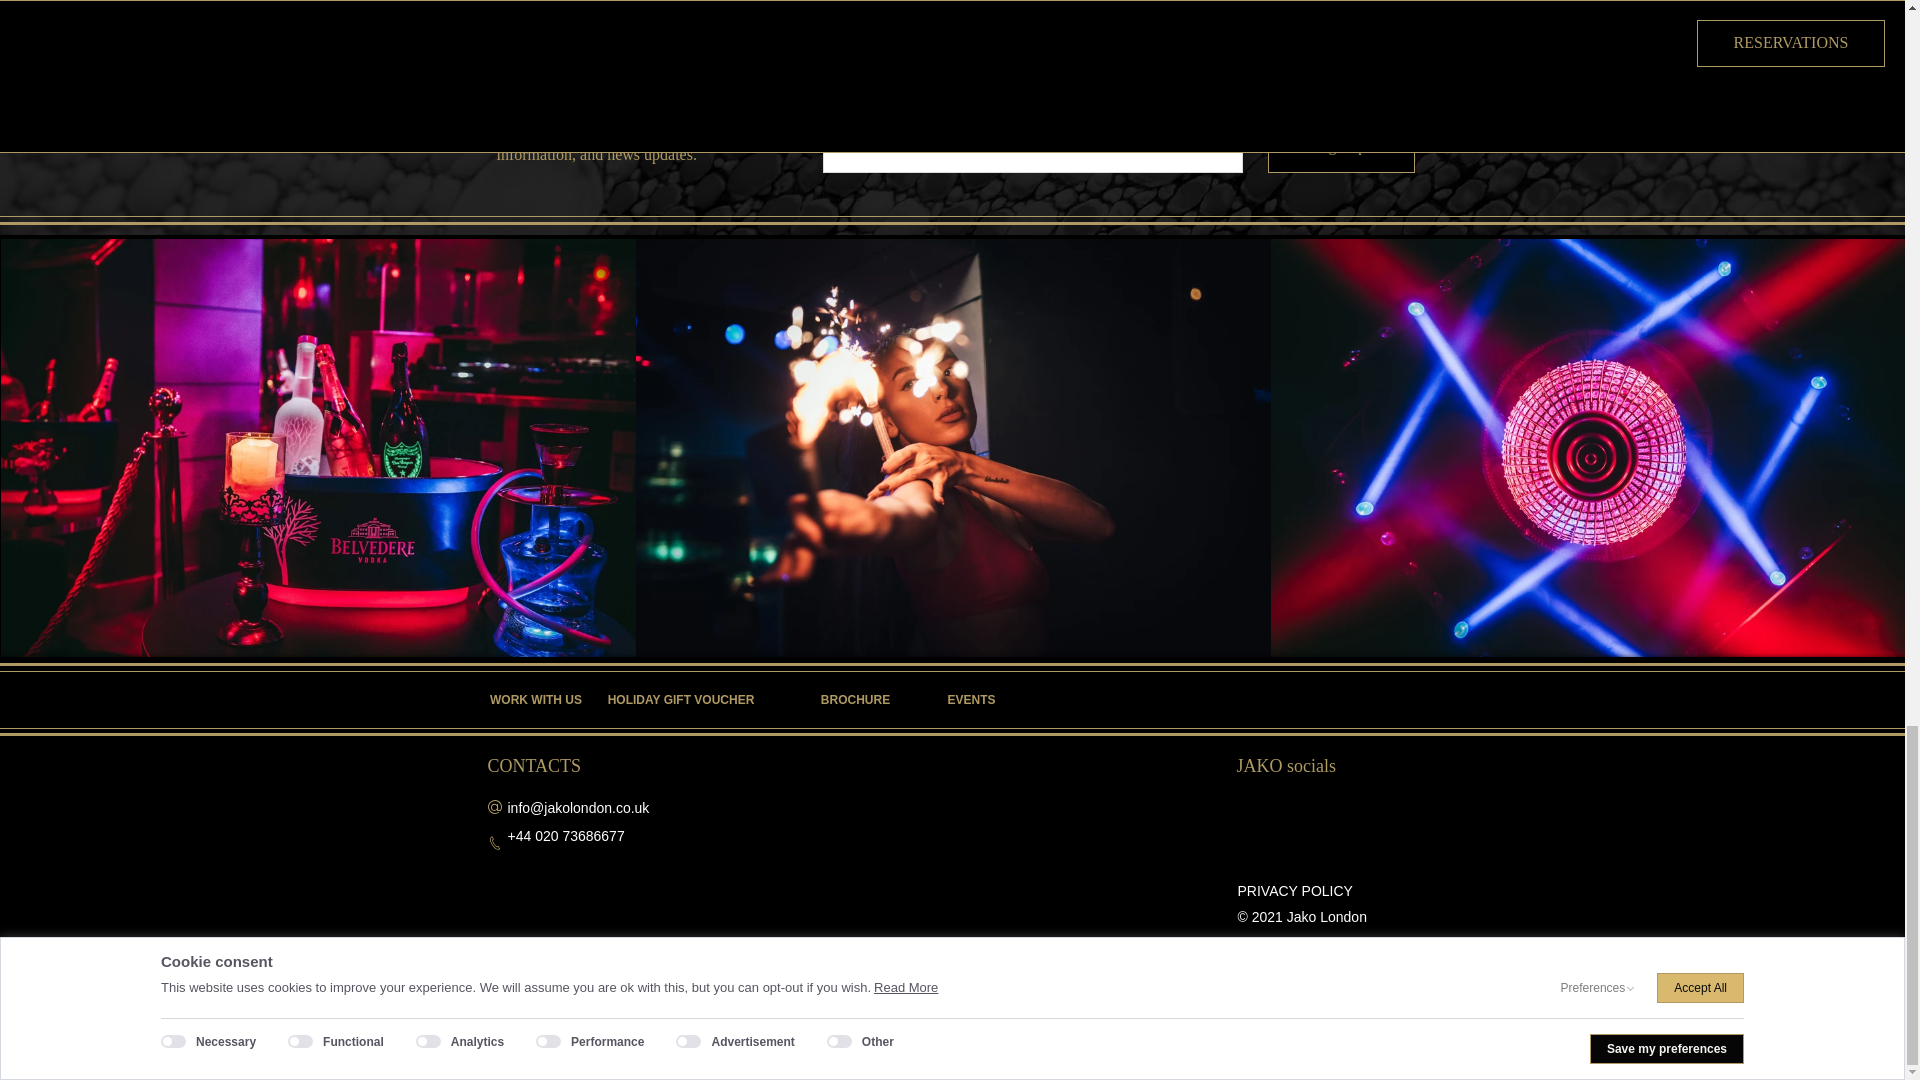  I want to click on HOLIDAY GIFT VOUCHER, so click(681, 700).